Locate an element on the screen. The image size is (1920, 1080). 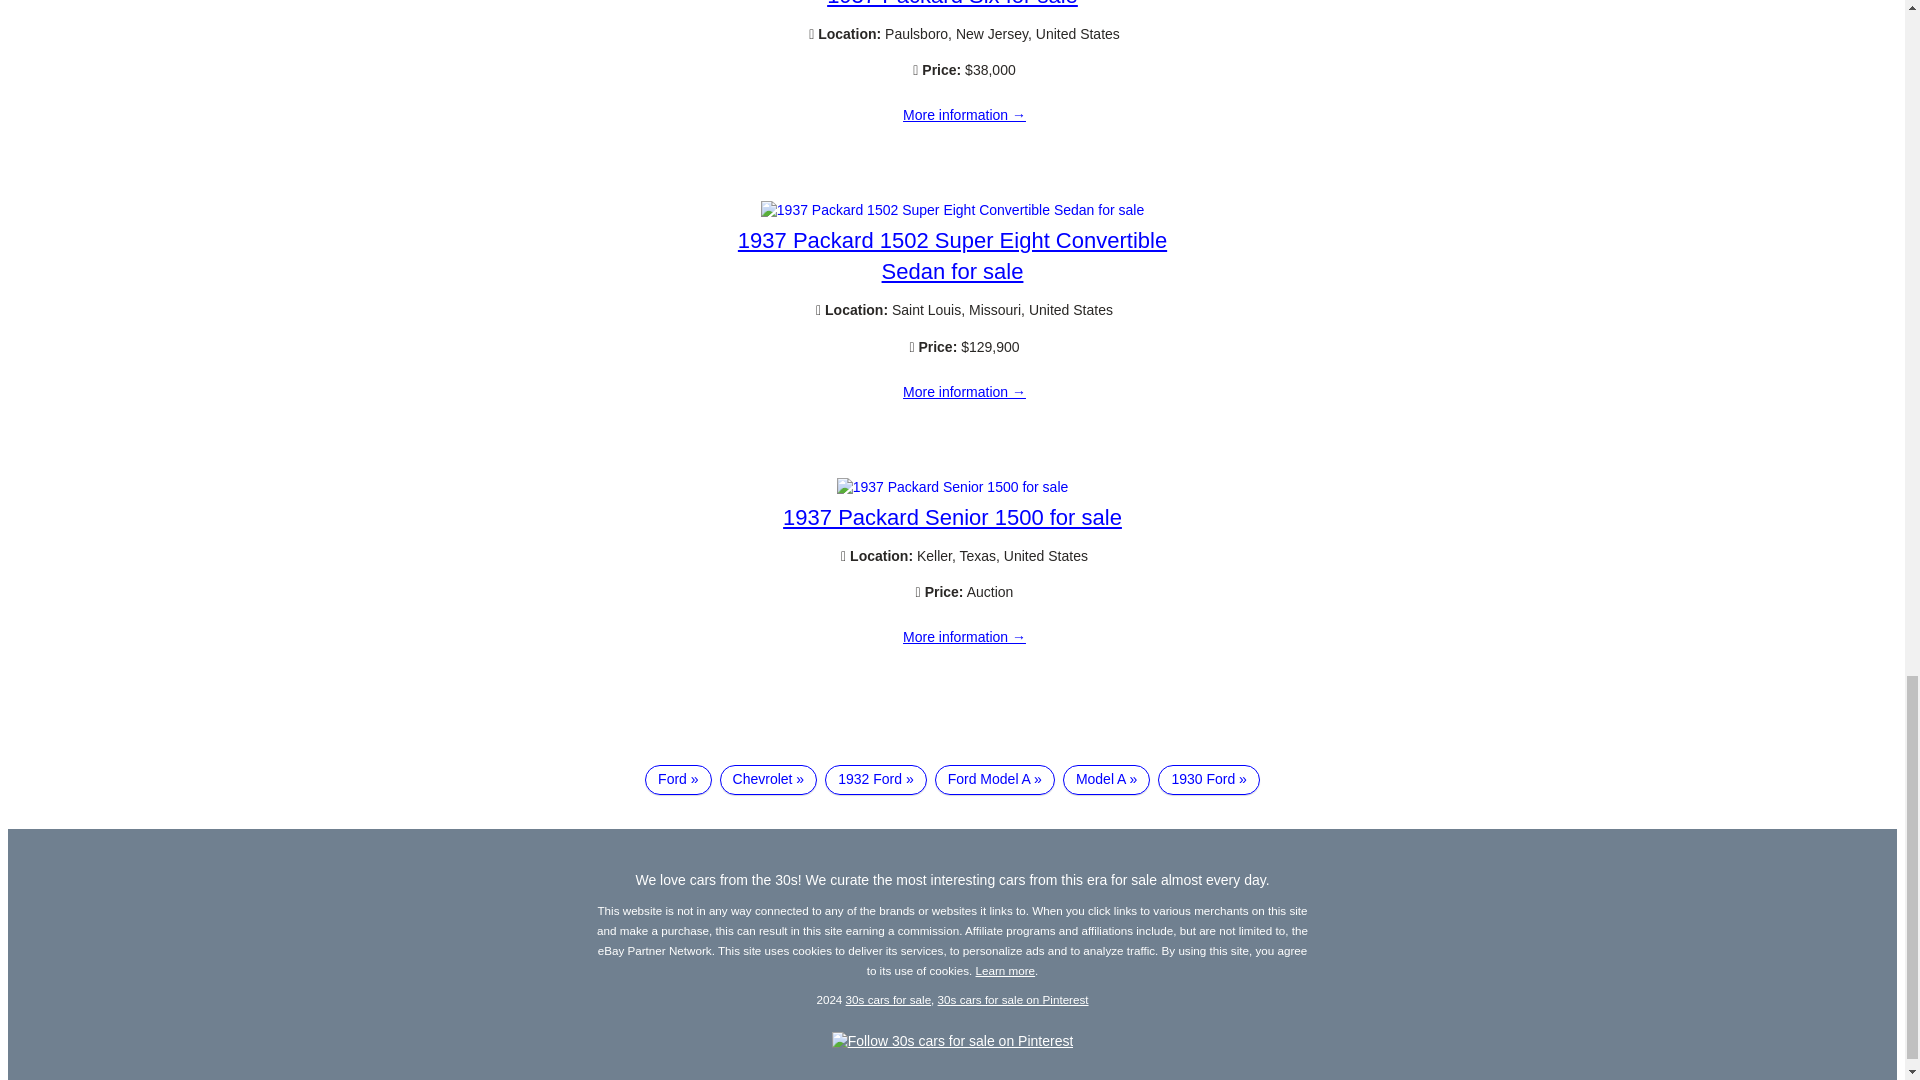
Learn more is located at coordinates (1006, 970).